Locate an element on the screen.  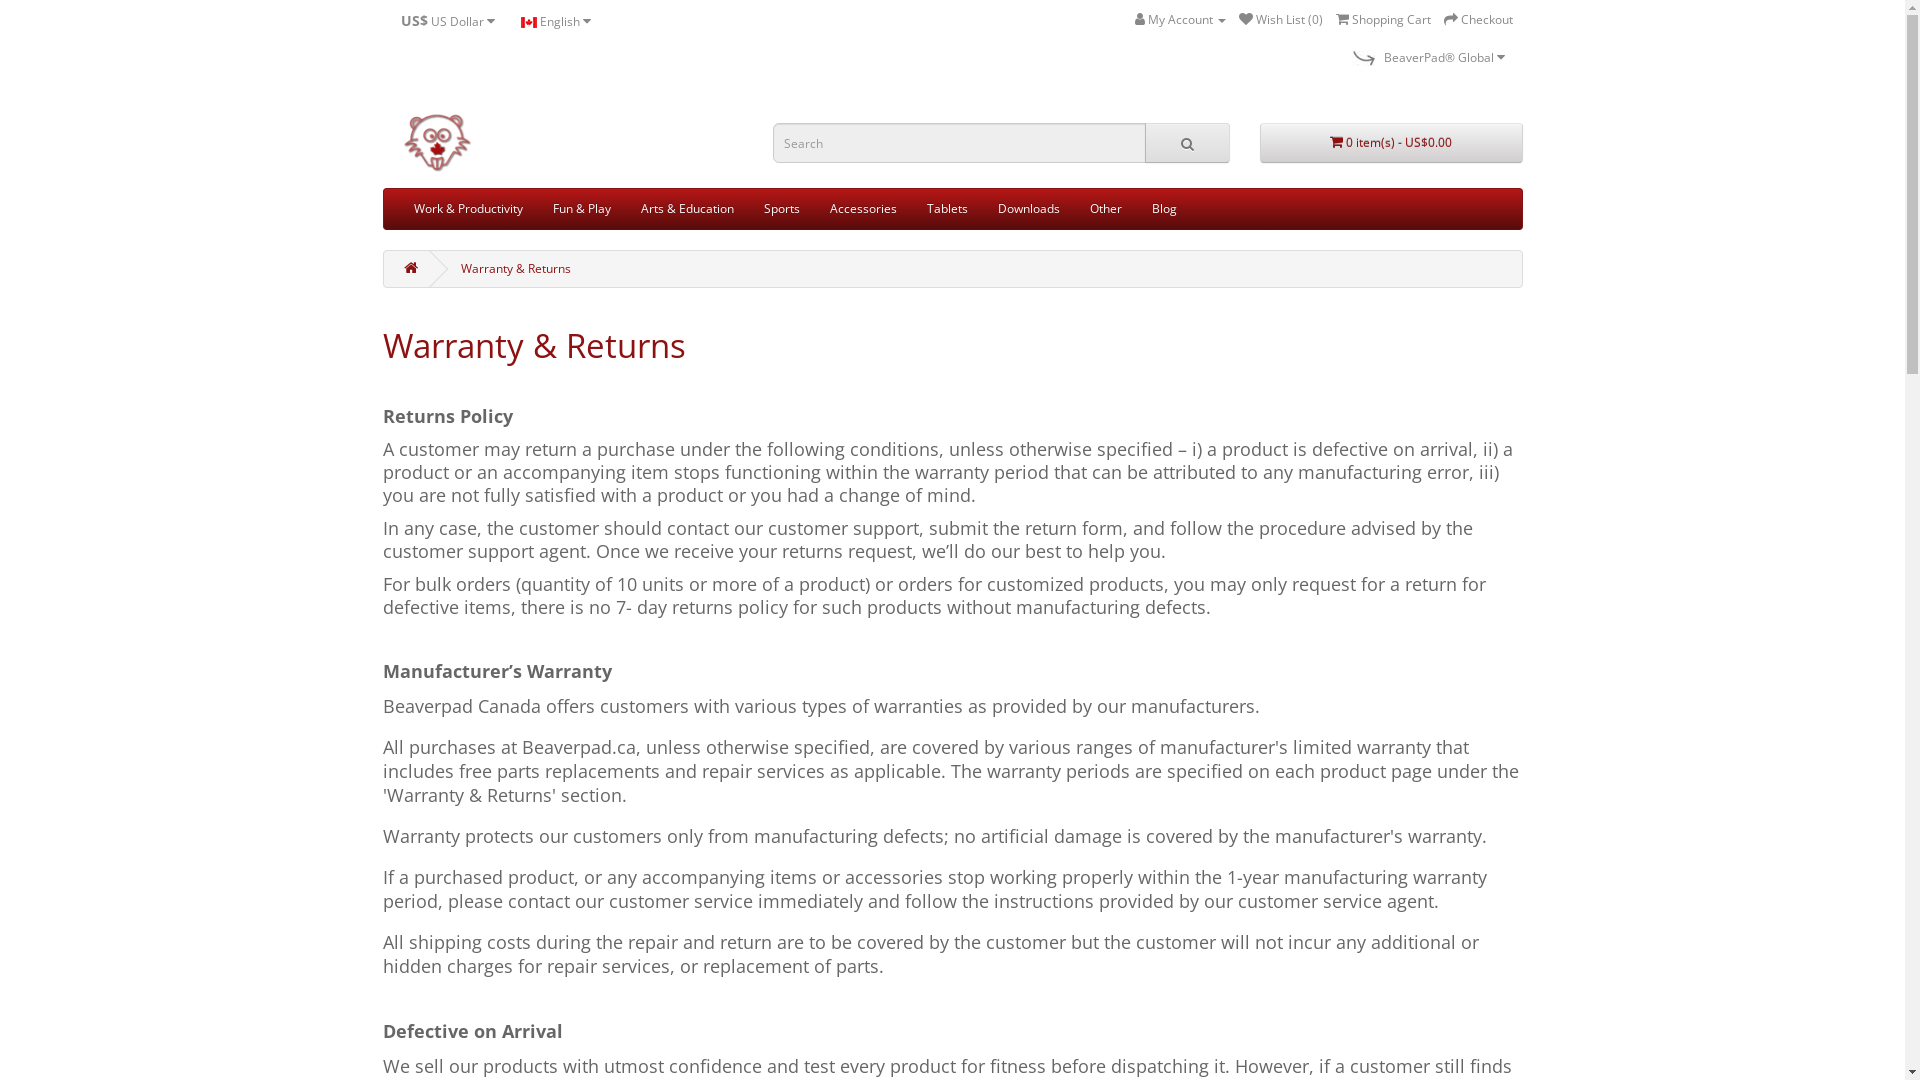
Warranty & Returns is located at coordinates (515, 268).